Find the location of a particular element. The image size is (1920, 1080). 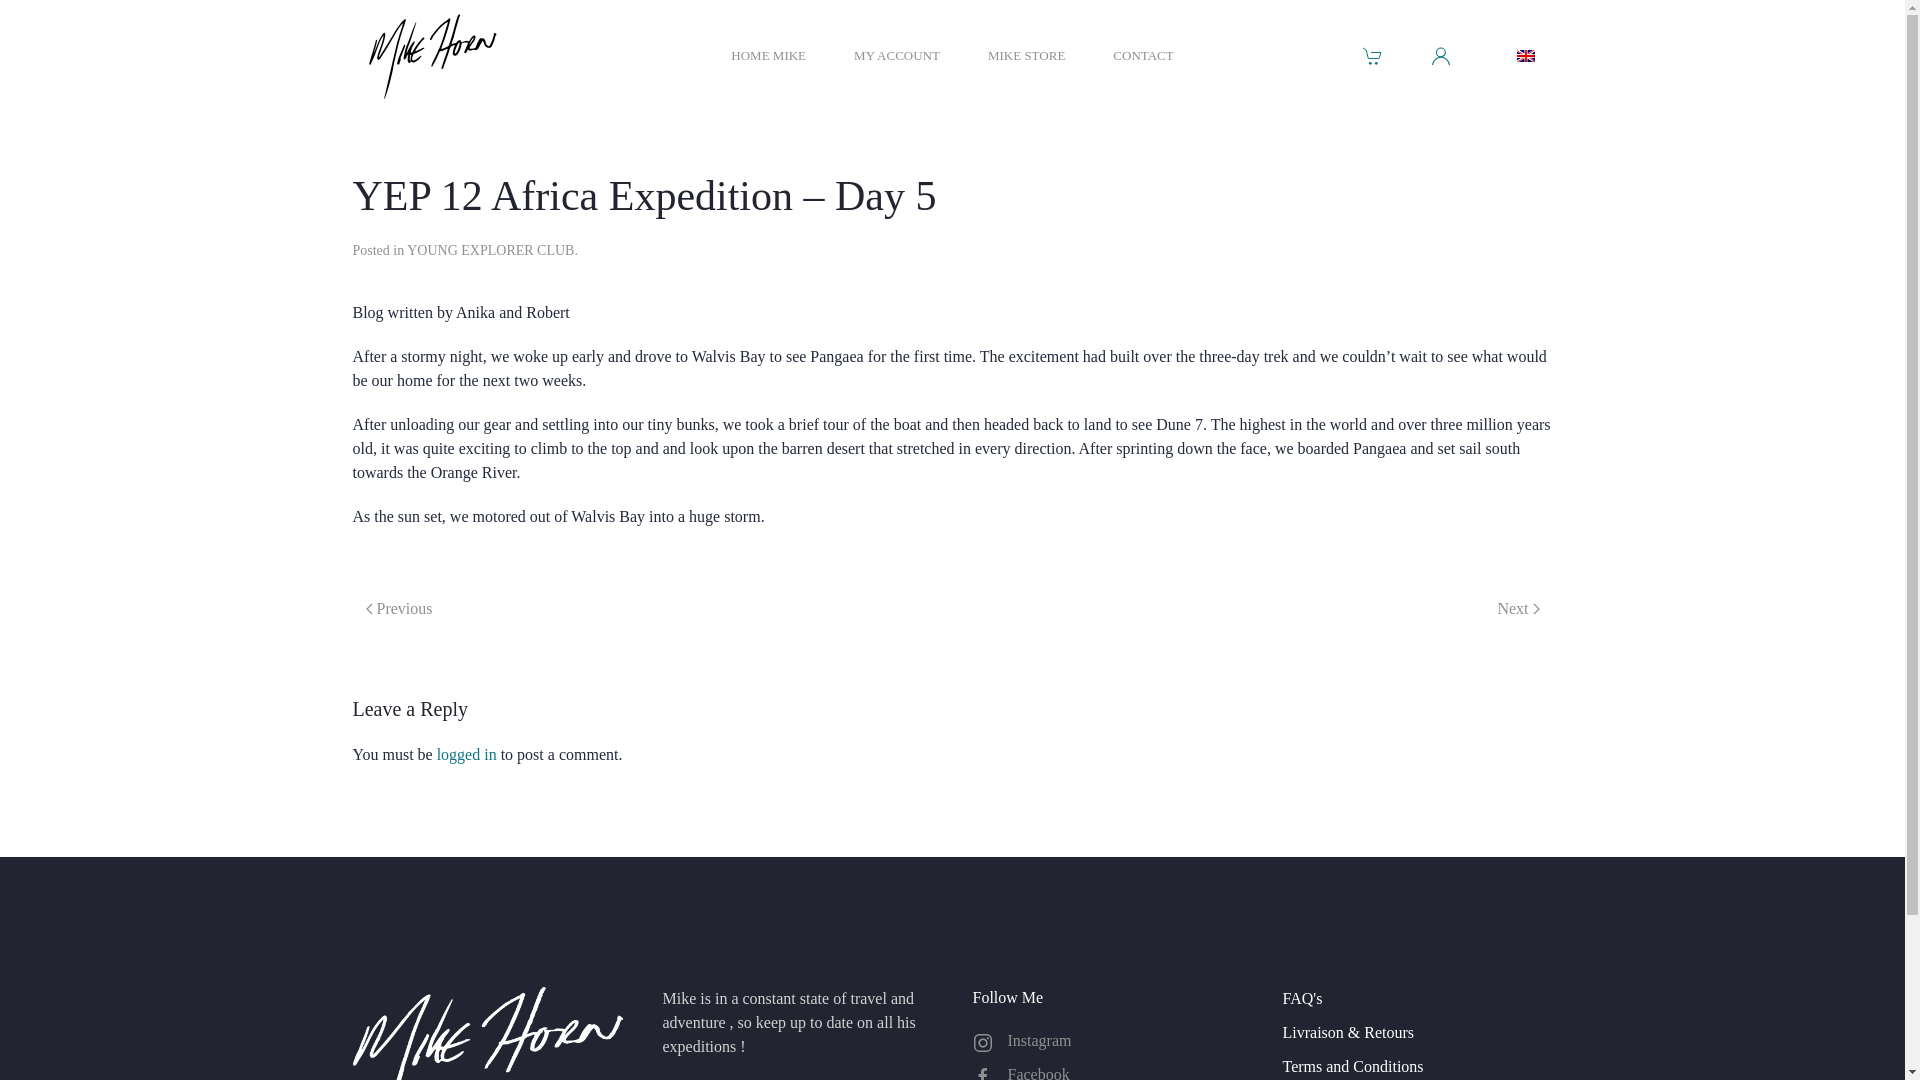

Terms and Conditions is located at coordinates (1416, 1066).